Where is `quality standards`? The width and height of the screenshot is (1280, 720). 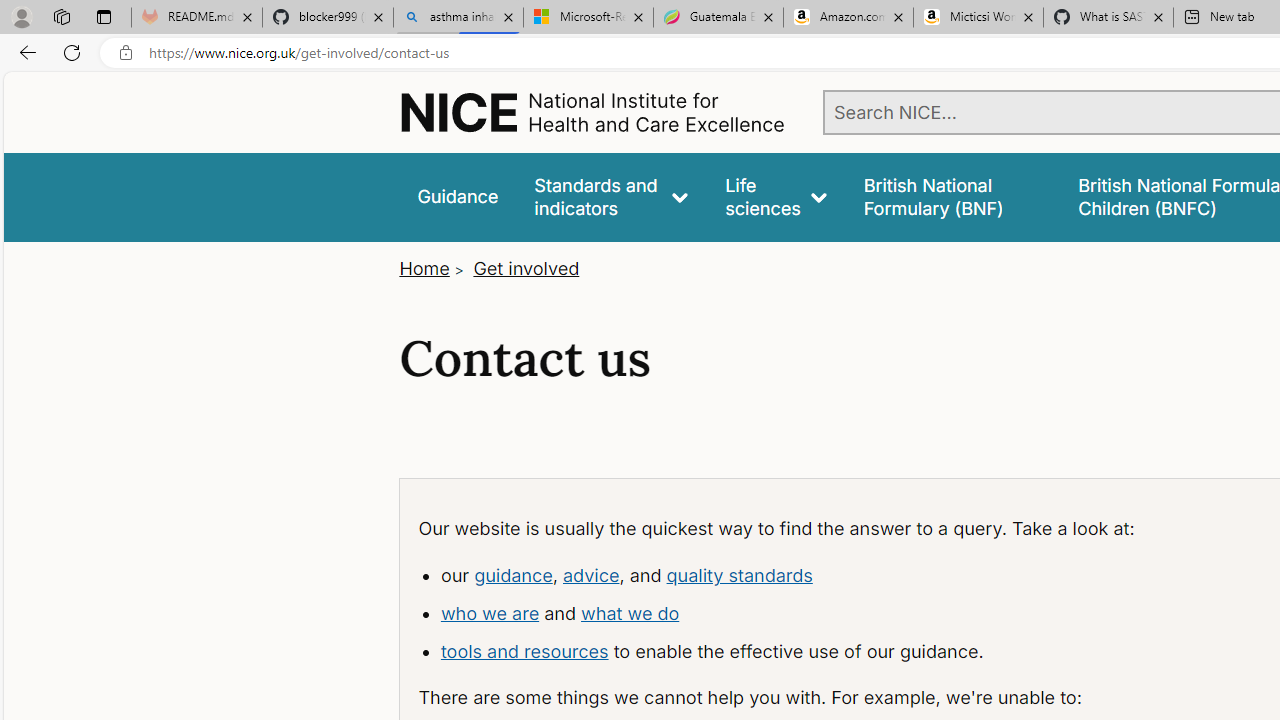
quality standards is located at coordinates (738, 574).